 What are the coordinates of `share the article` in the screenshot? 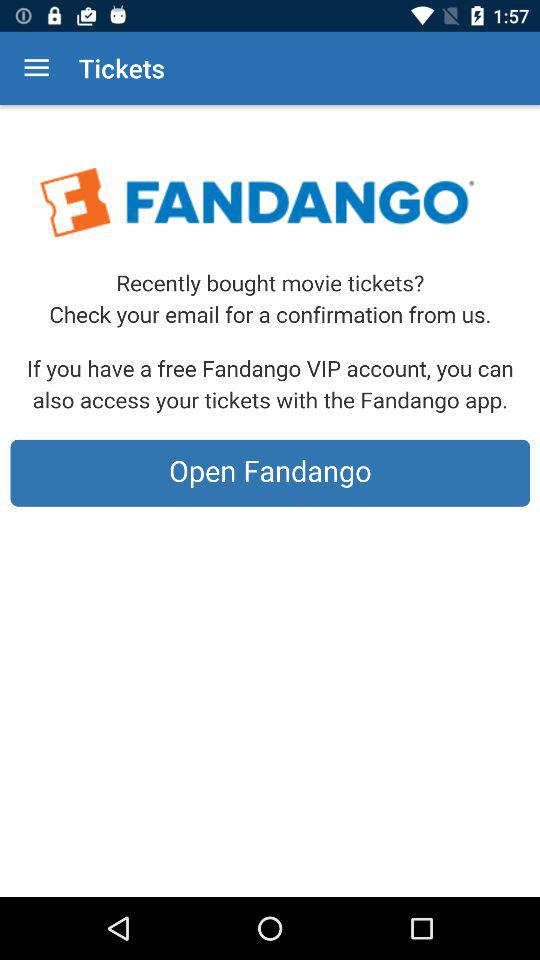 It's located at (270, 501).